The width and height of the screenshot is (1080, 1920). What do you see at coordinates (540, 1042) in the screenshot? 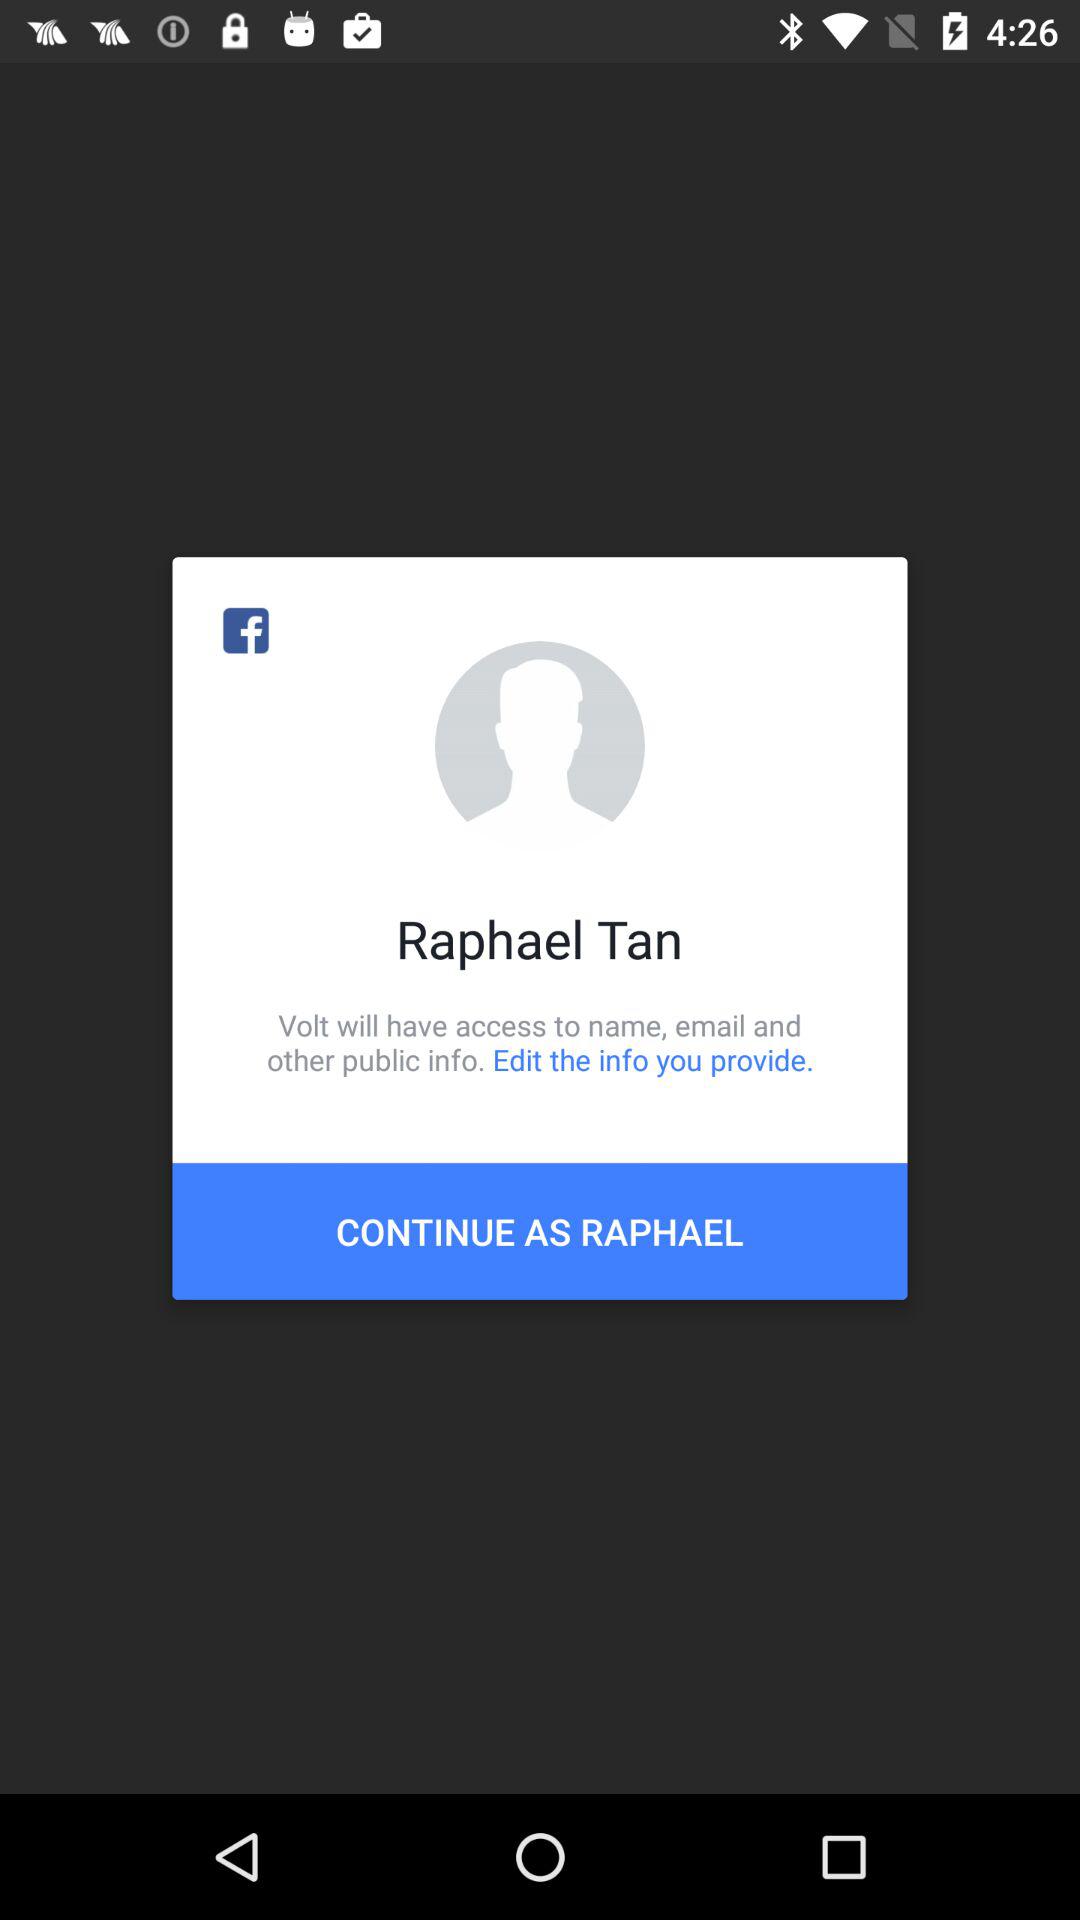
I see `select volt will have icon` at bounding box center [540, 1042].